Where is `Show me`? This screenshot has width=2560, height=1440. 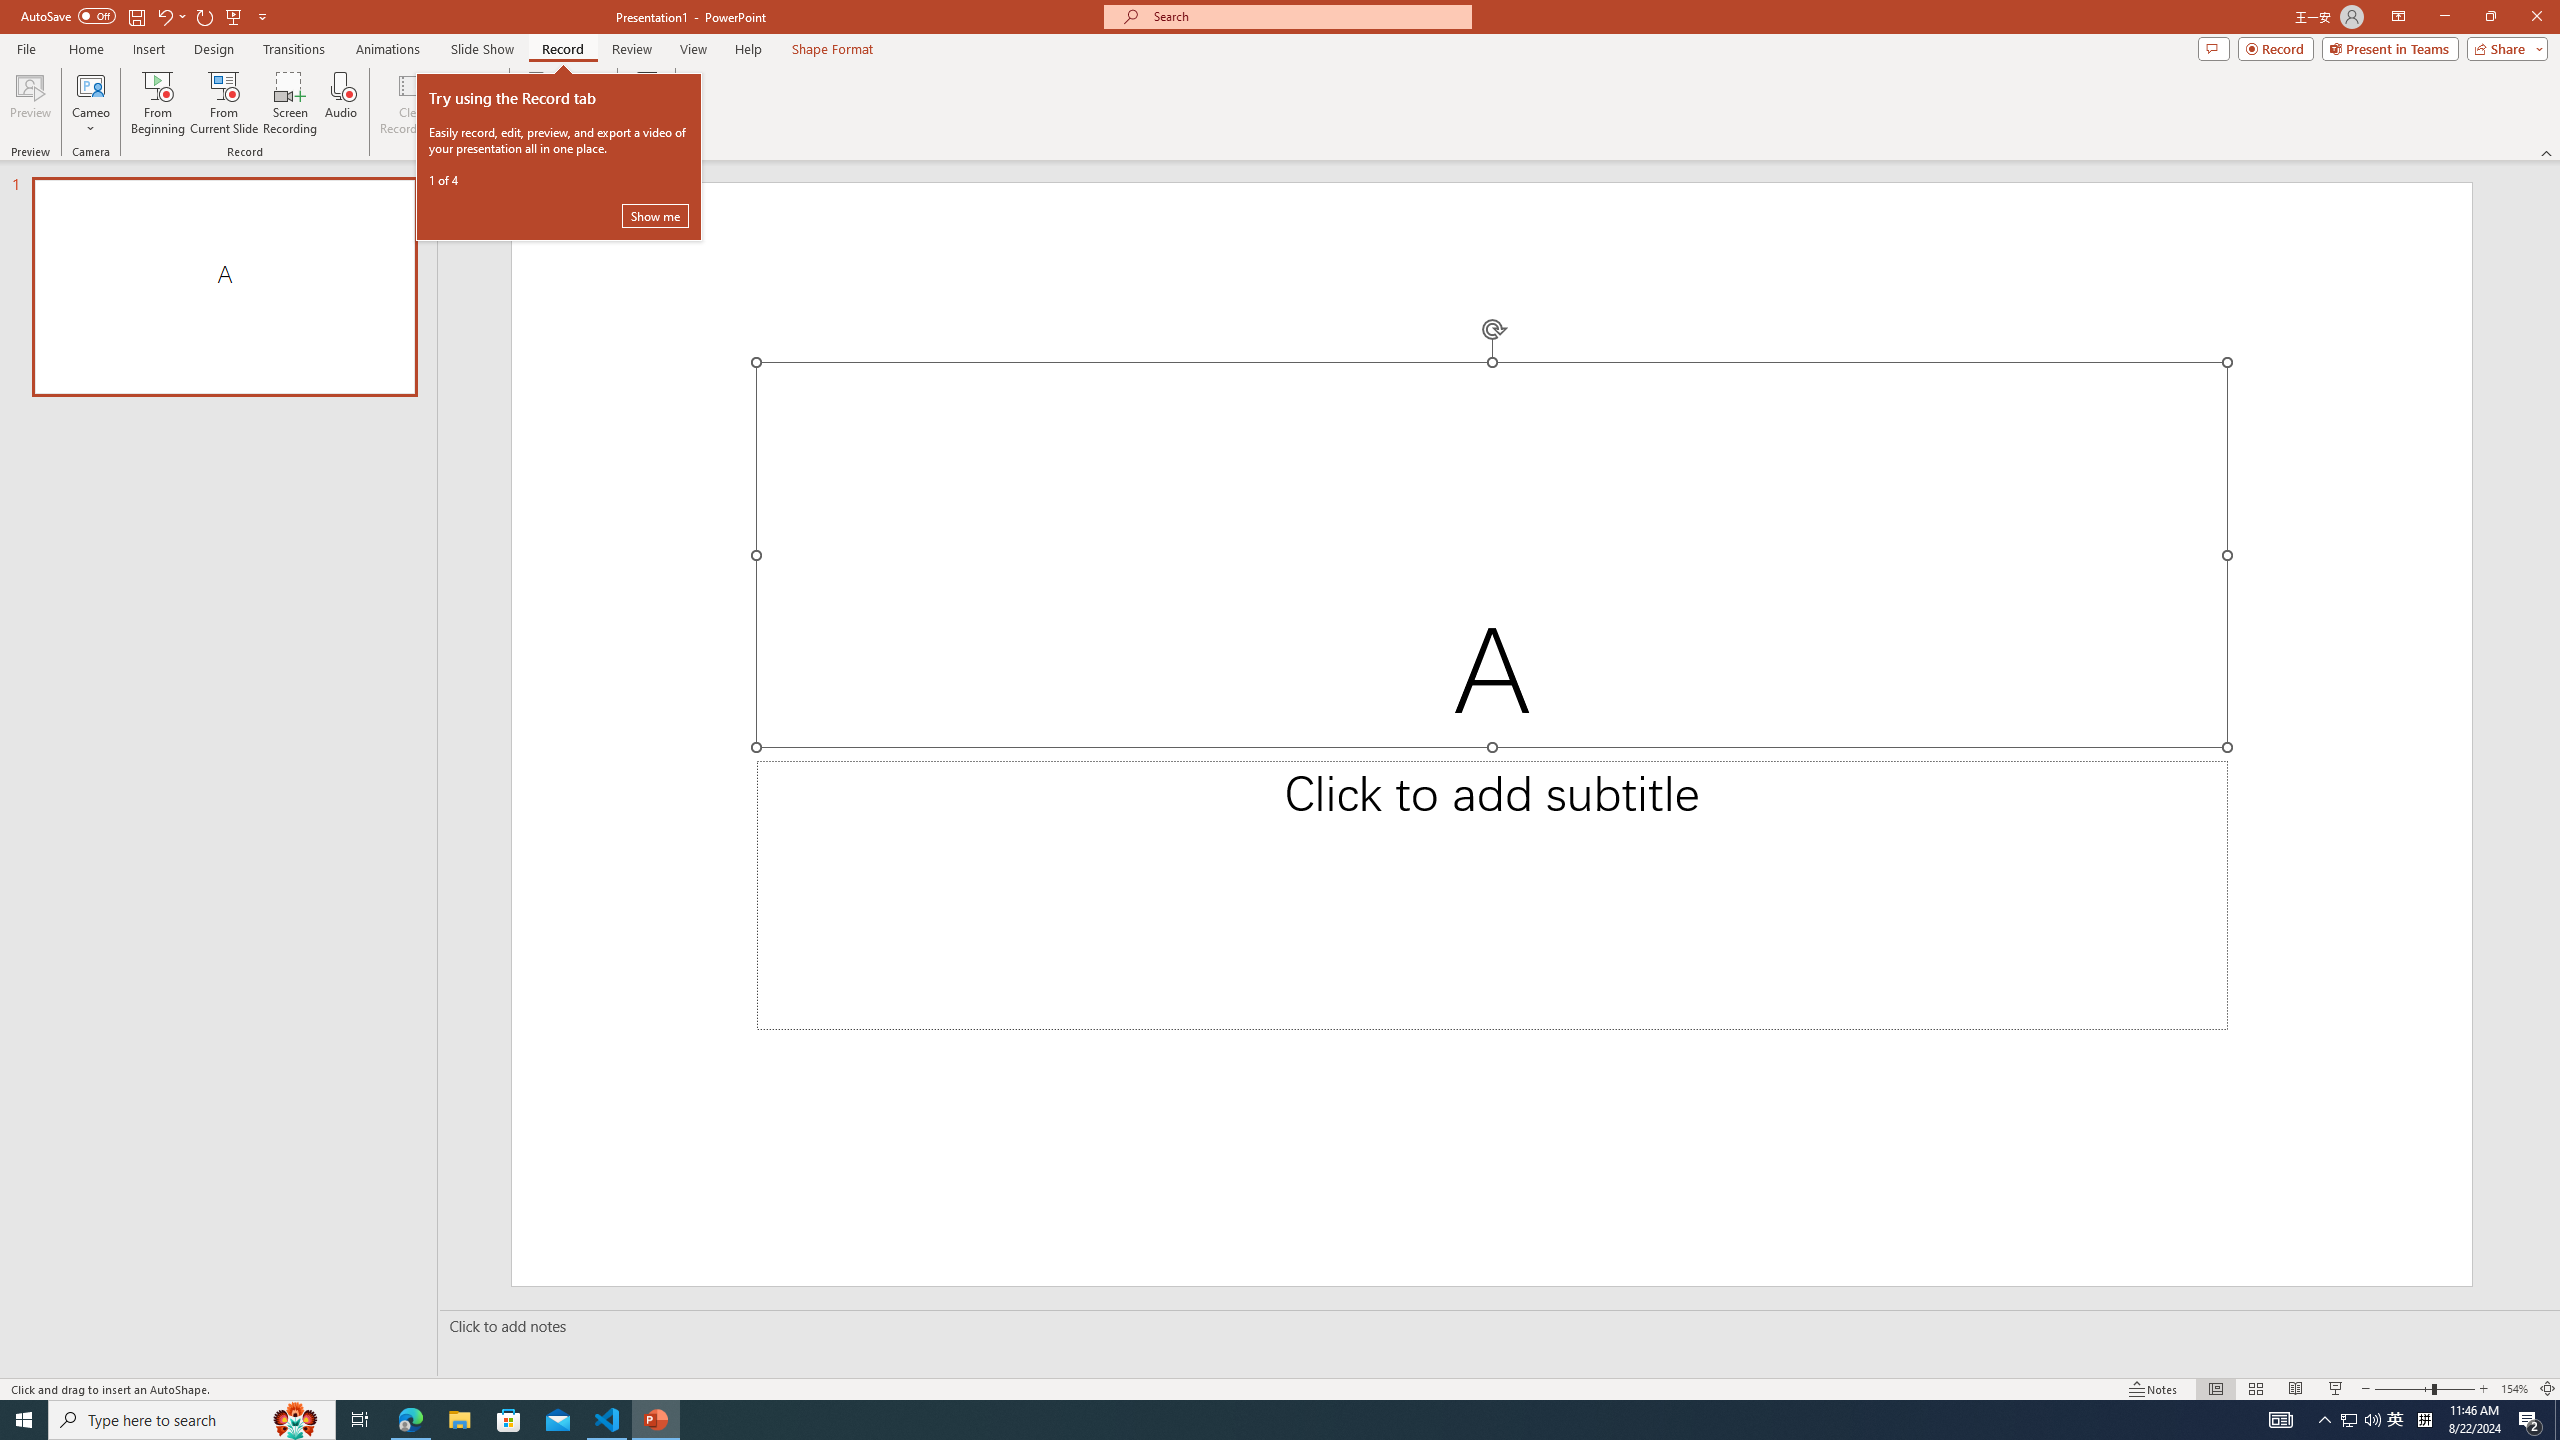 Show me is located at coordinates (655, 216).